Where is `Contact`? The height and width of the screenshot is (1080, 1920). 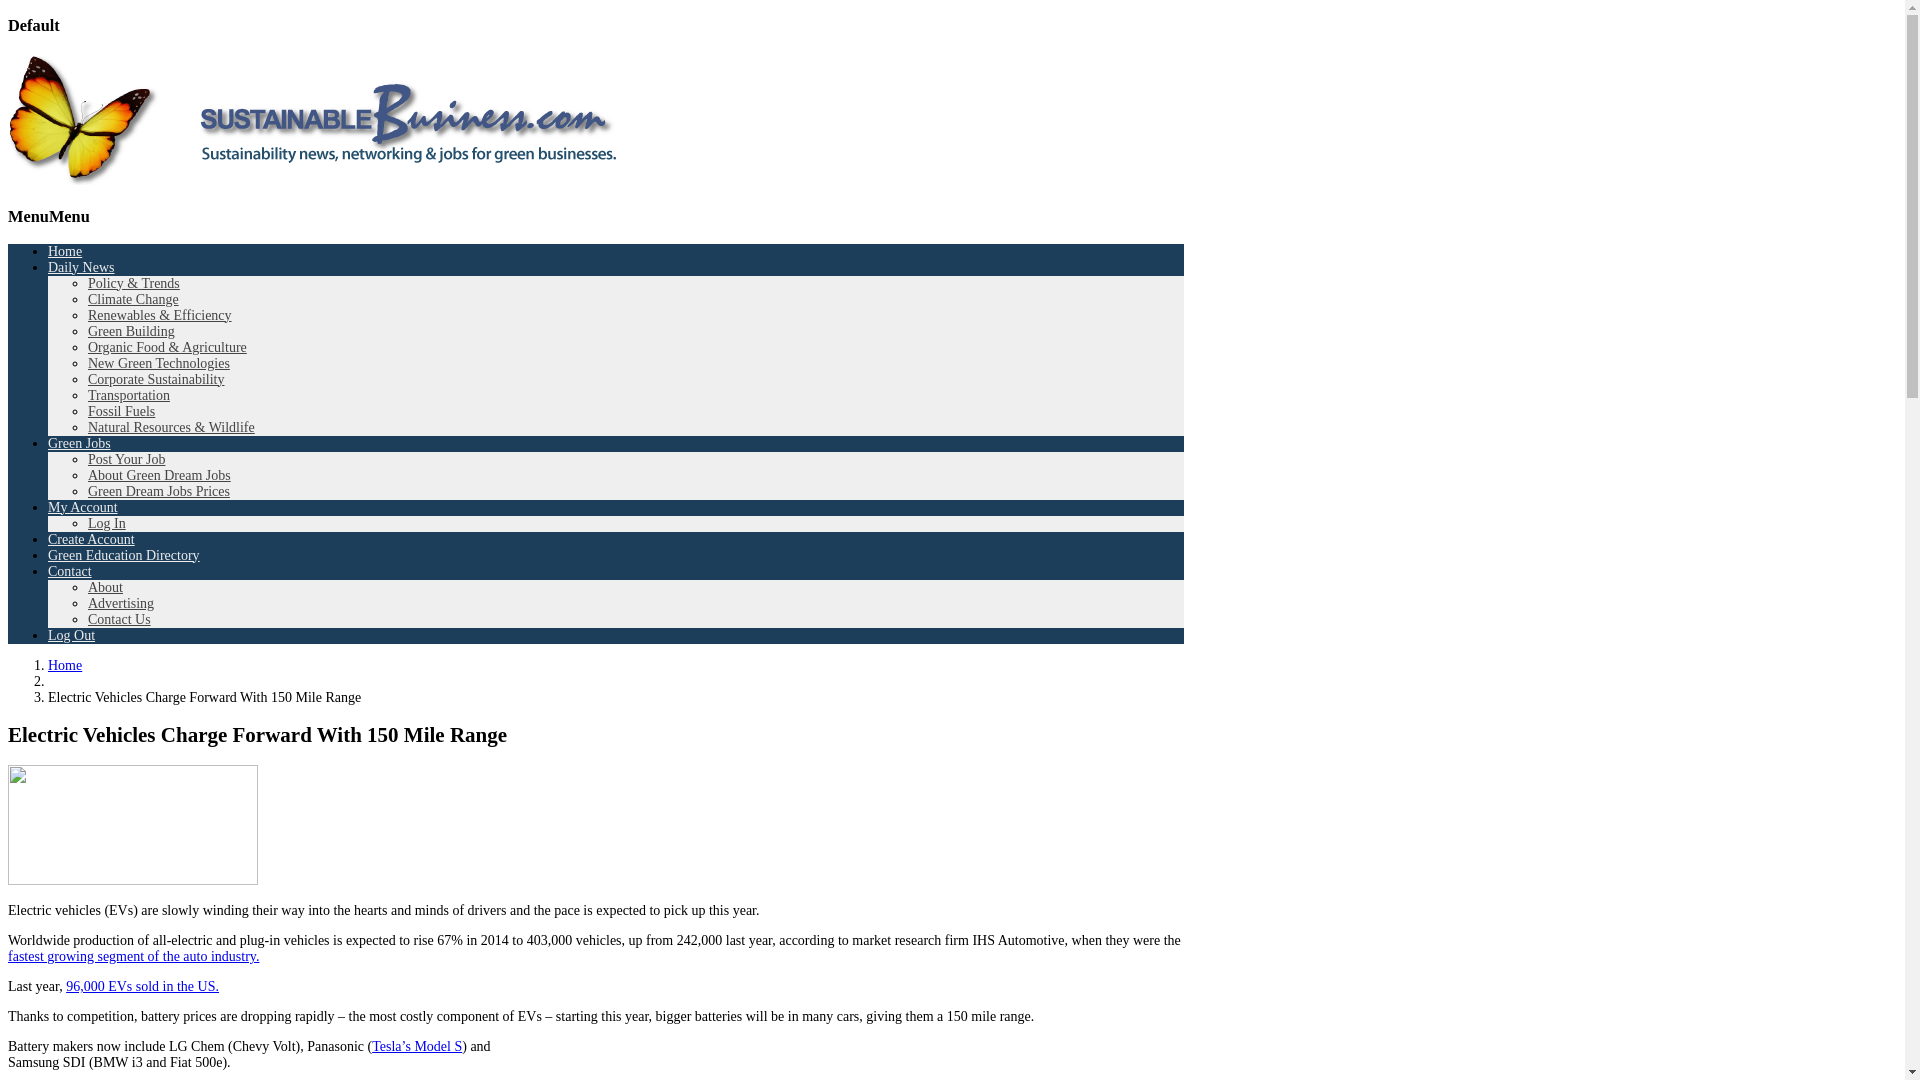
Contact is located at coordinates (70, 570).